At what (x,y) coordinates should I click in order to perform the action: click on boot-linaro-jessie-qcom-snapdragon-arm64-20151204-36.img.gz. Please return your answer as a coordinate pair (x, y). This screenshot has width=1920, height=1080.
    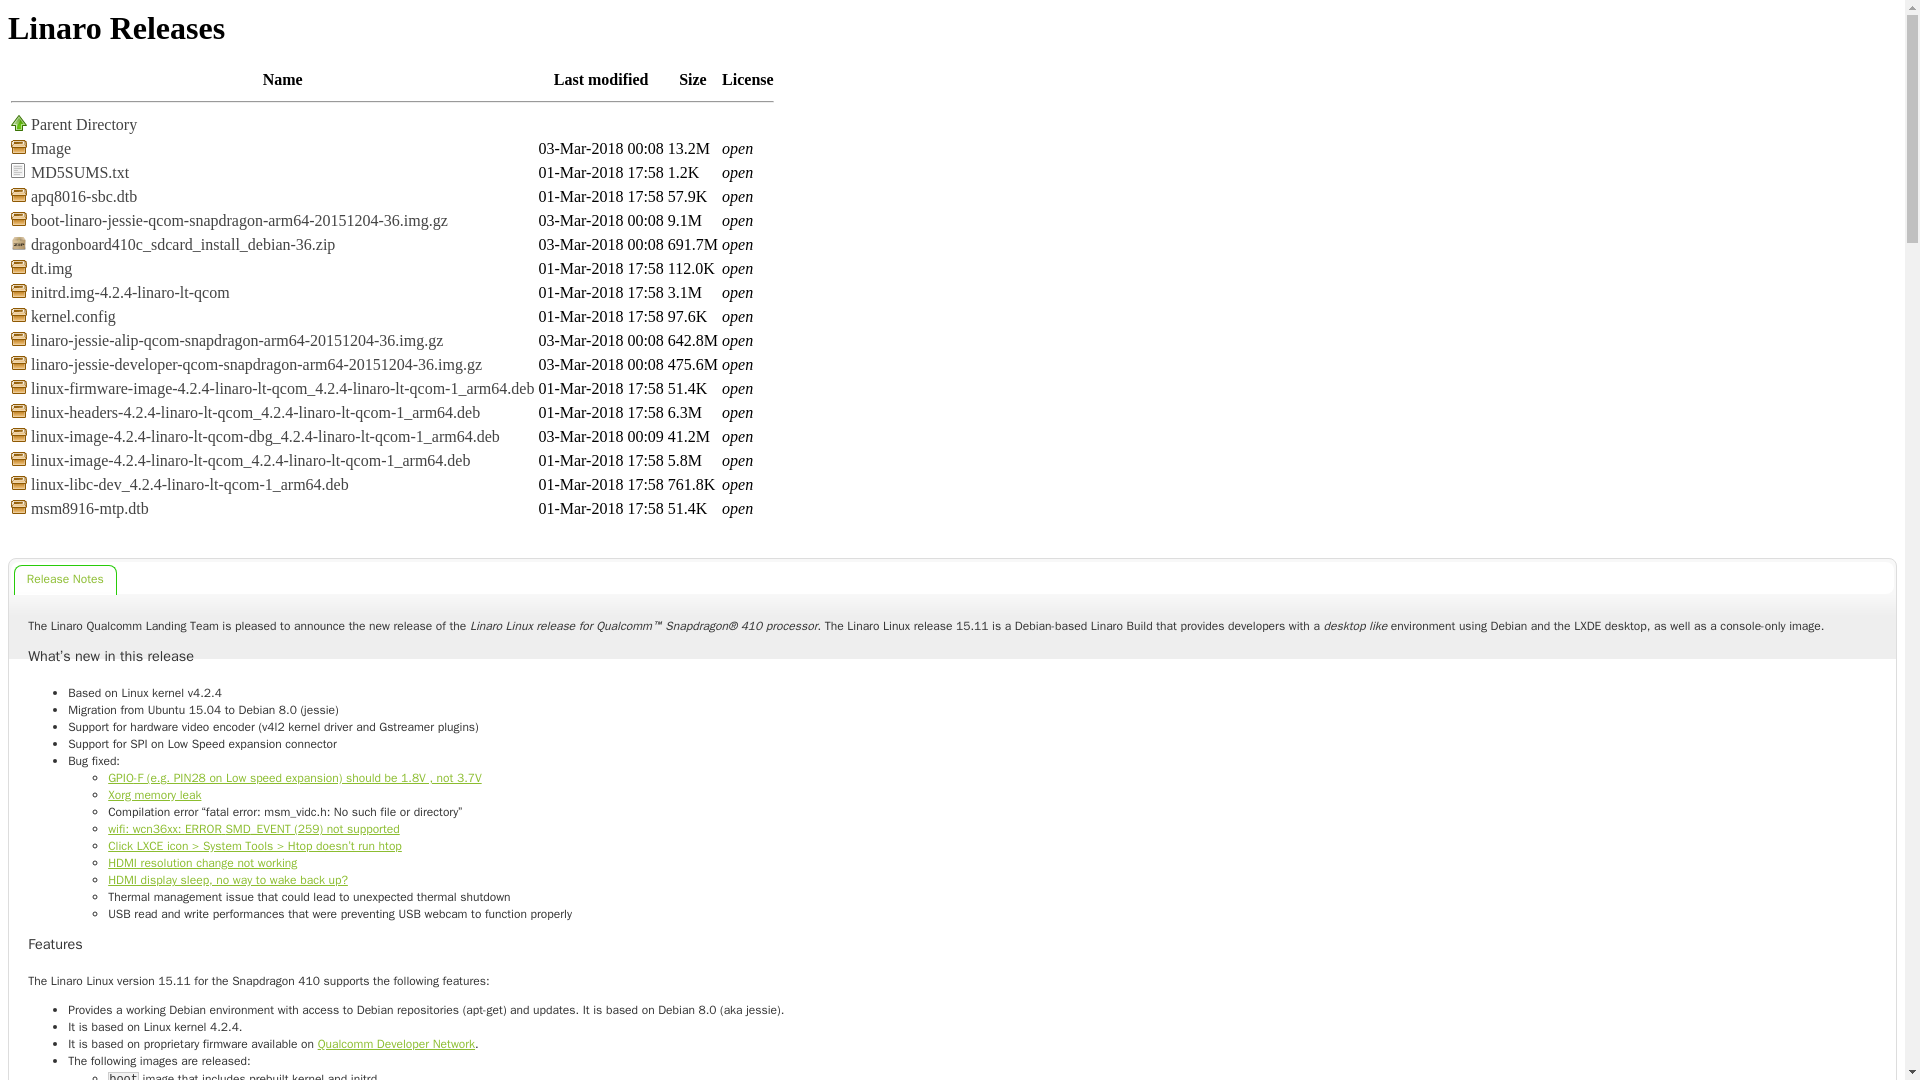
    Looking at the image, I should click on (238, 220).